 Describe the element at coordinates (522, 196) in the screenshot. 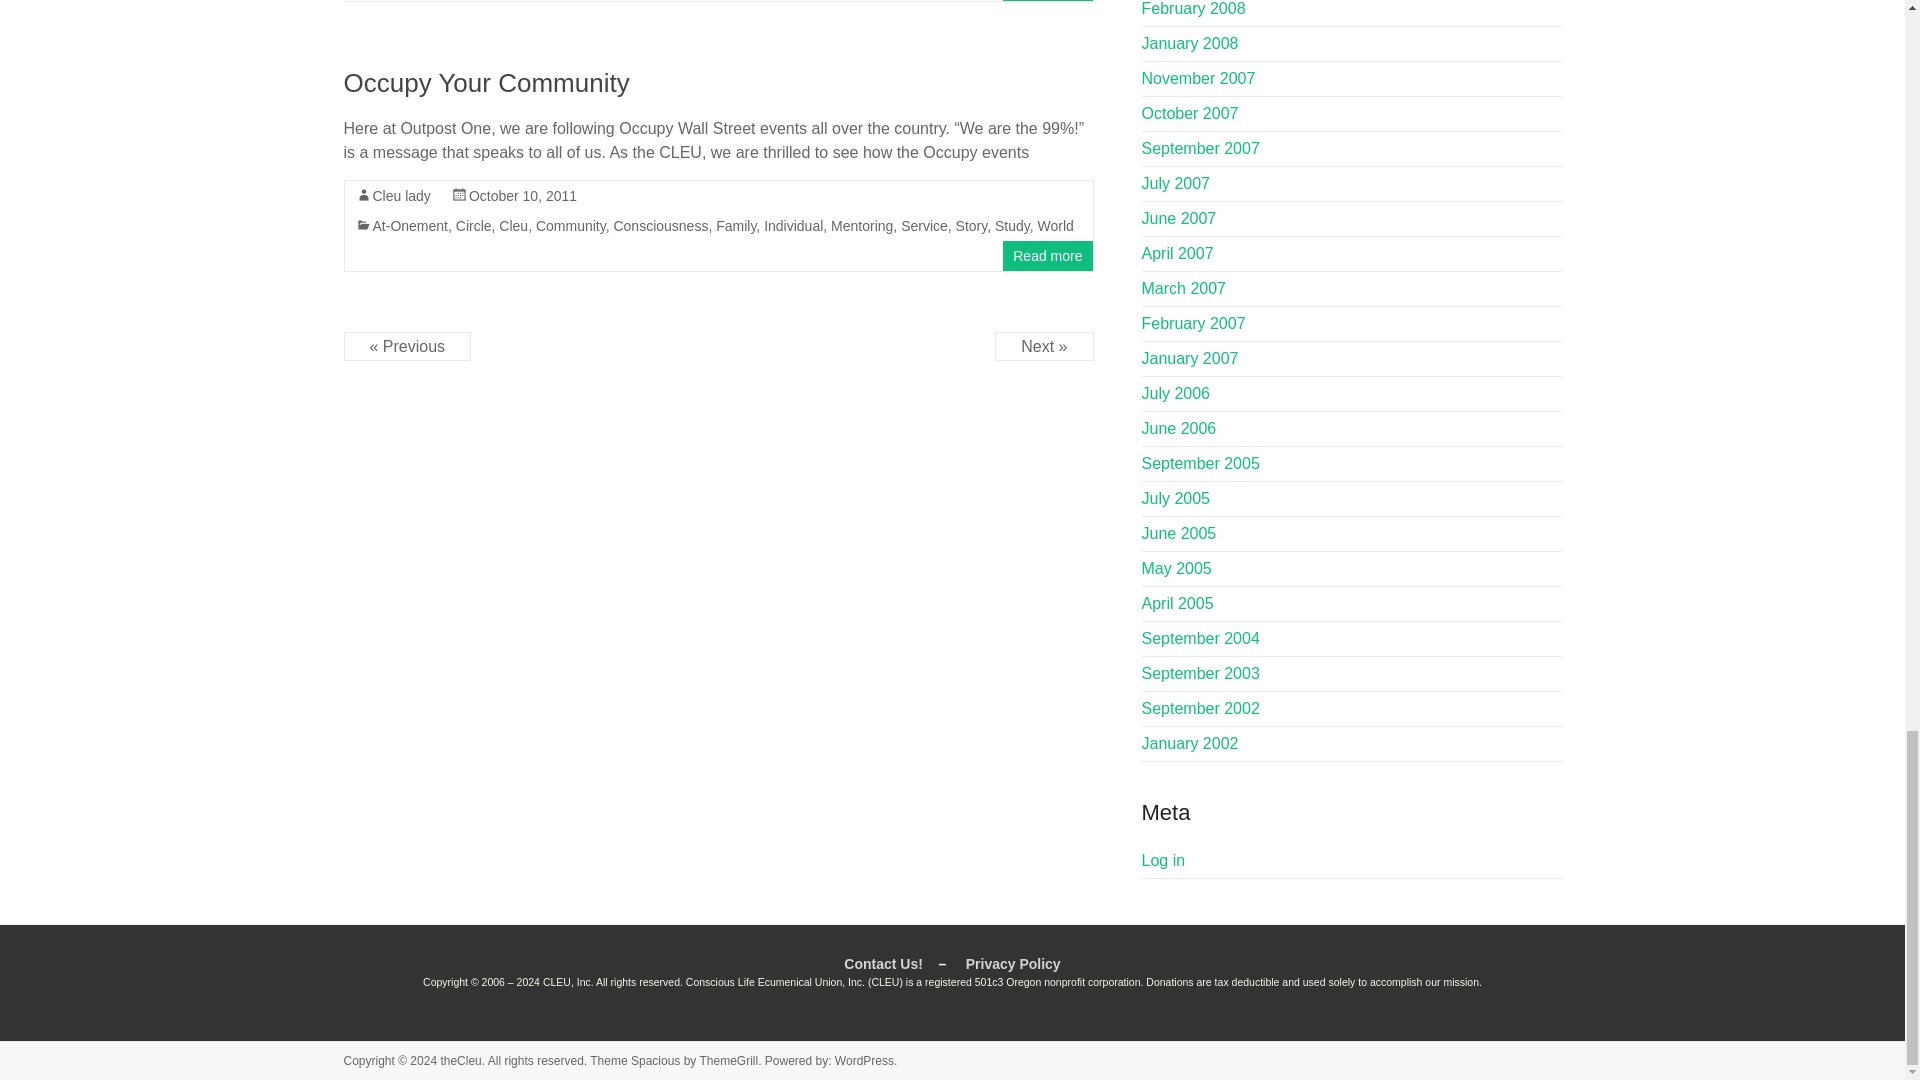

I see `4:37 pm` at that location.